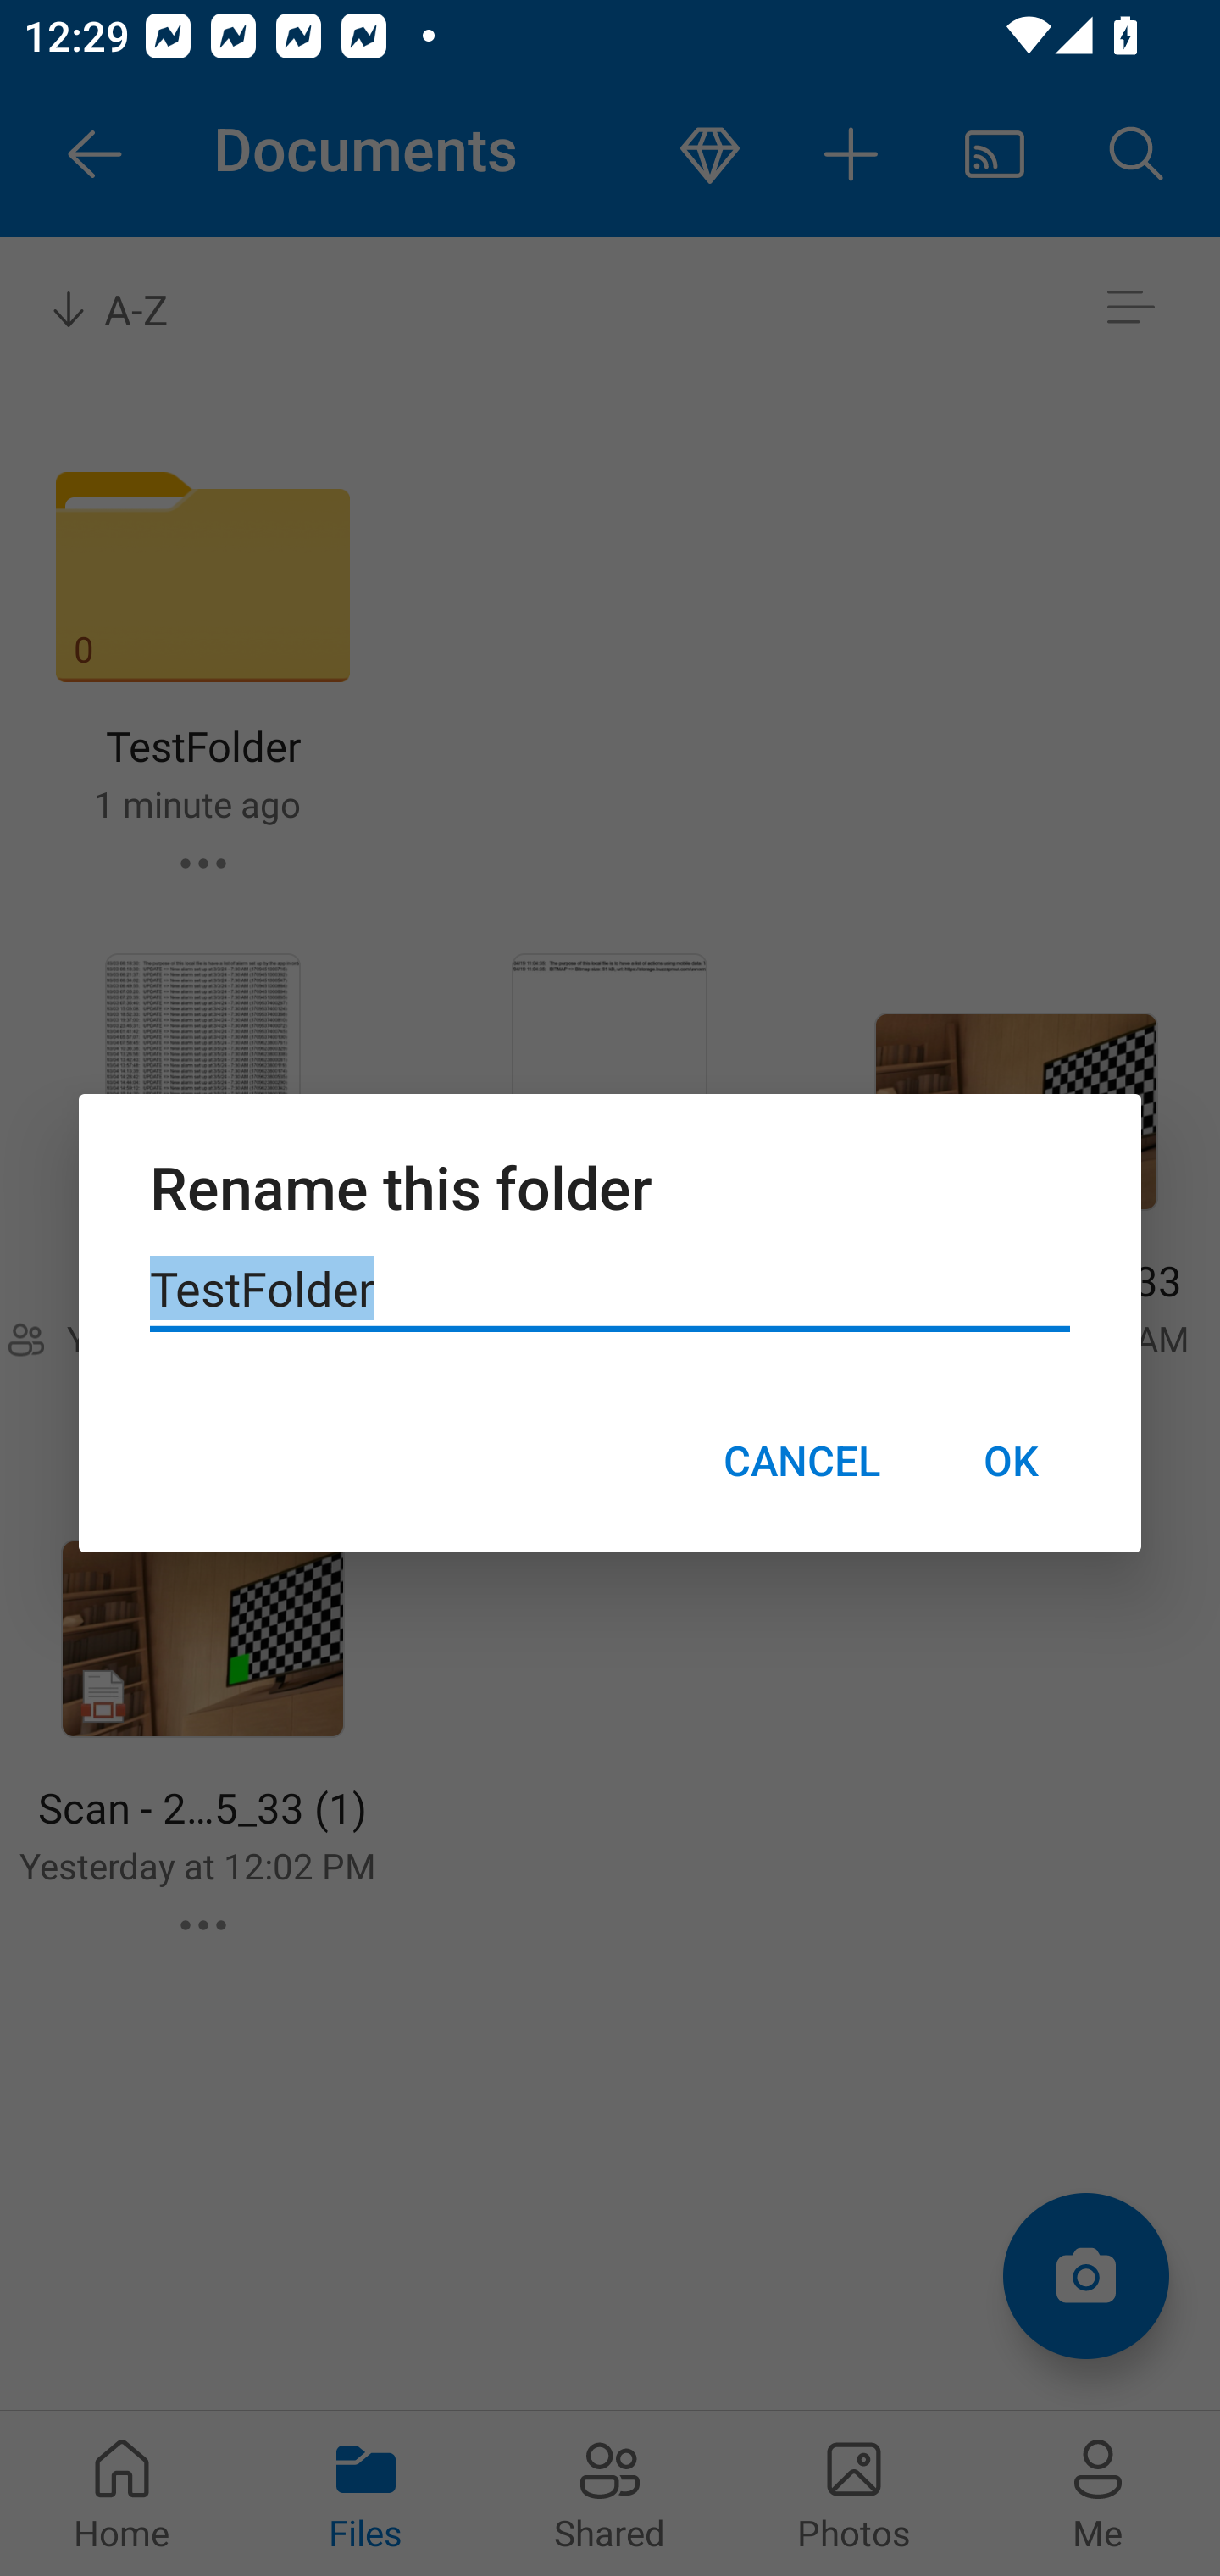 This screenshot has height=2576, width=1220. I want to click on TestFolder, so click(610, 1290).